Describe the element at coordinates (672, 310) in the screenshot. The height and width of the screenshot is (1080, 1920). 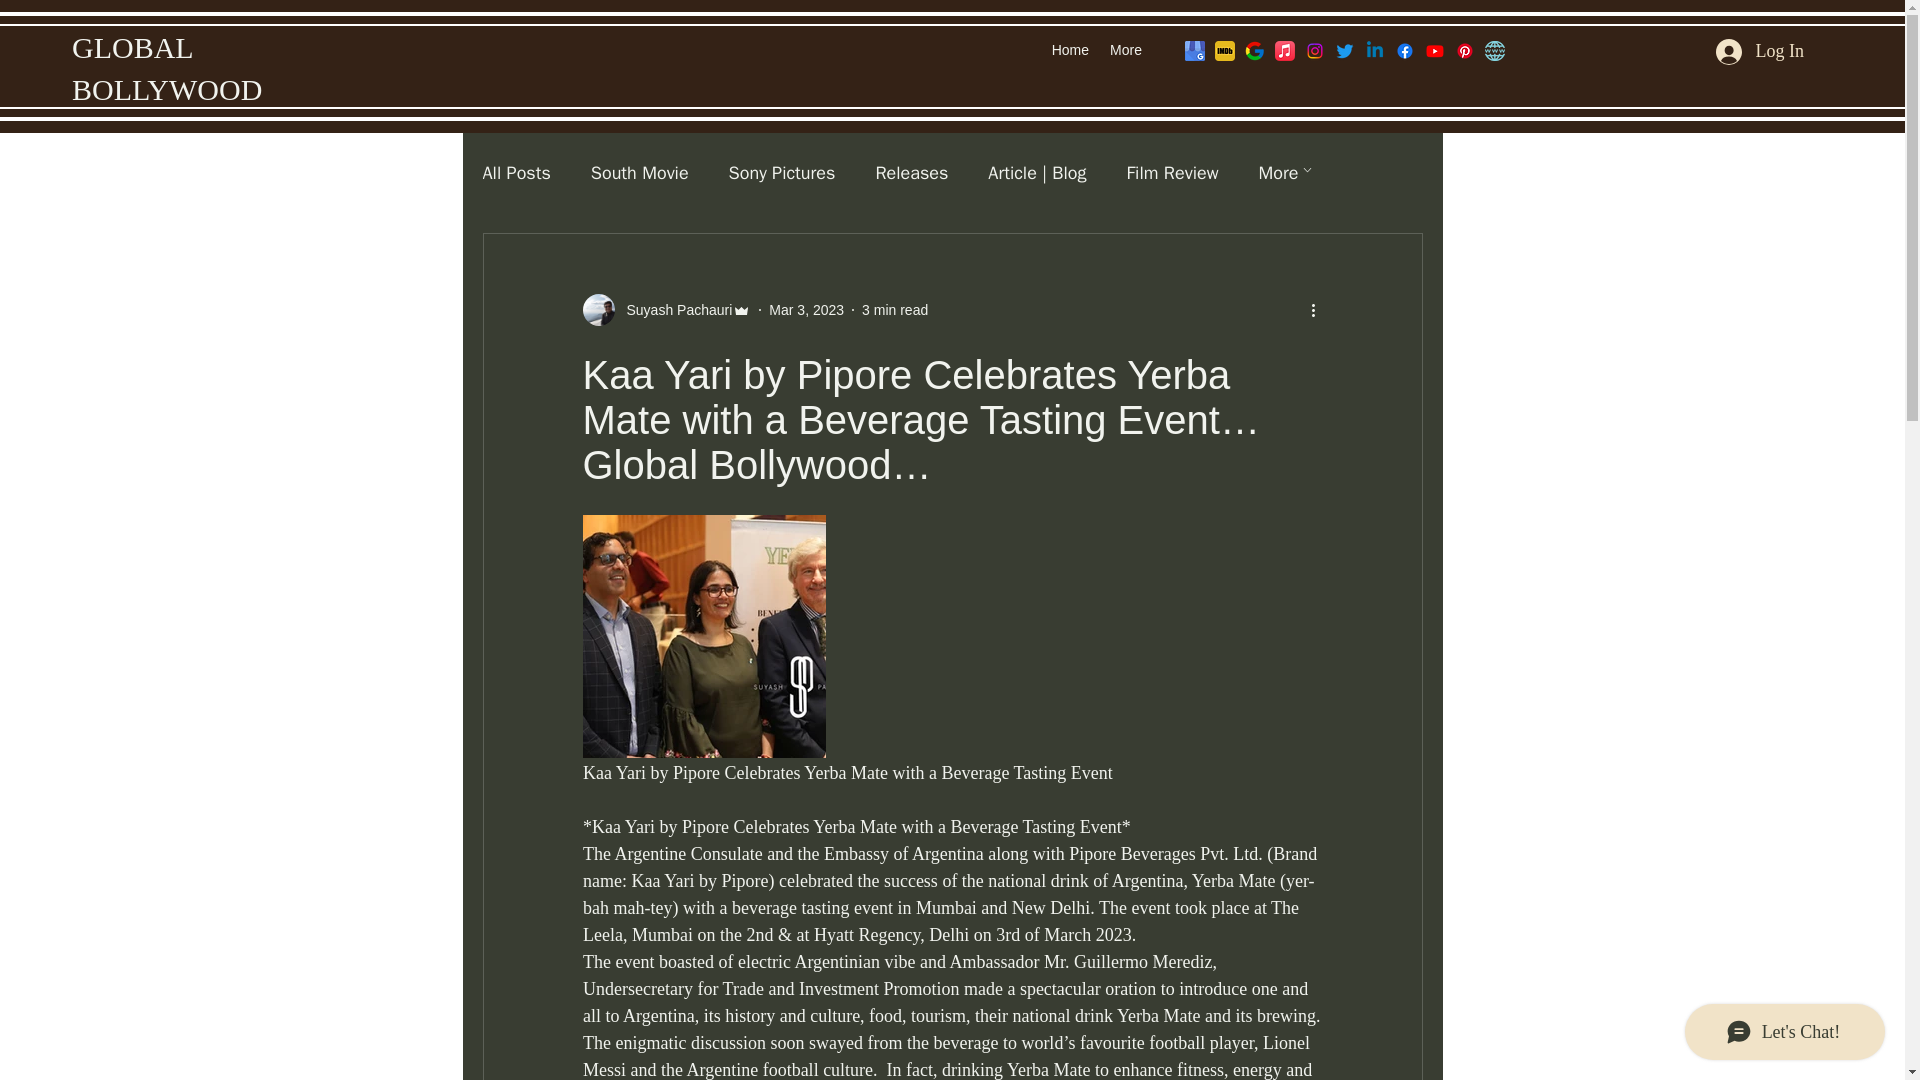
I see `Suyash Pachauri` at that location.